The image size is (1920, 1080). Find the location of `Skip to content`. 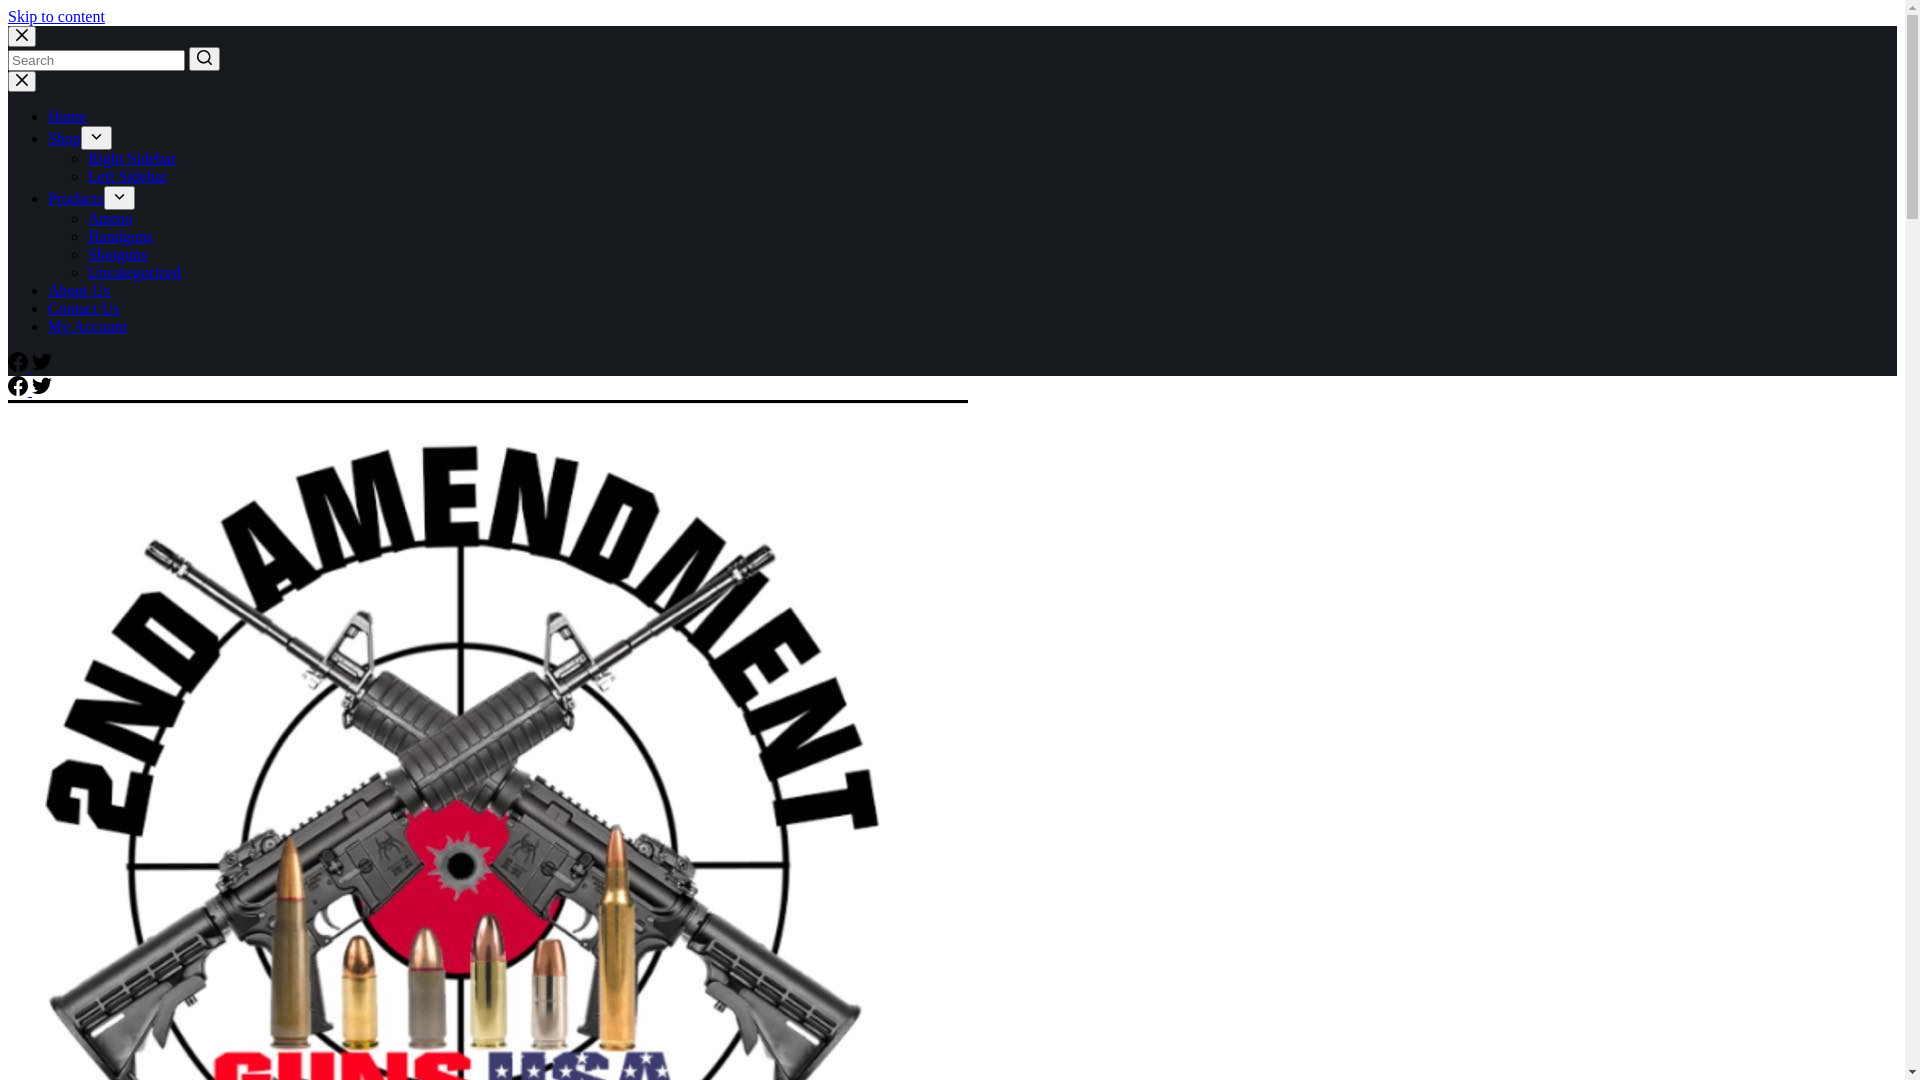

Skip to content is located at coordinates (56, 16).